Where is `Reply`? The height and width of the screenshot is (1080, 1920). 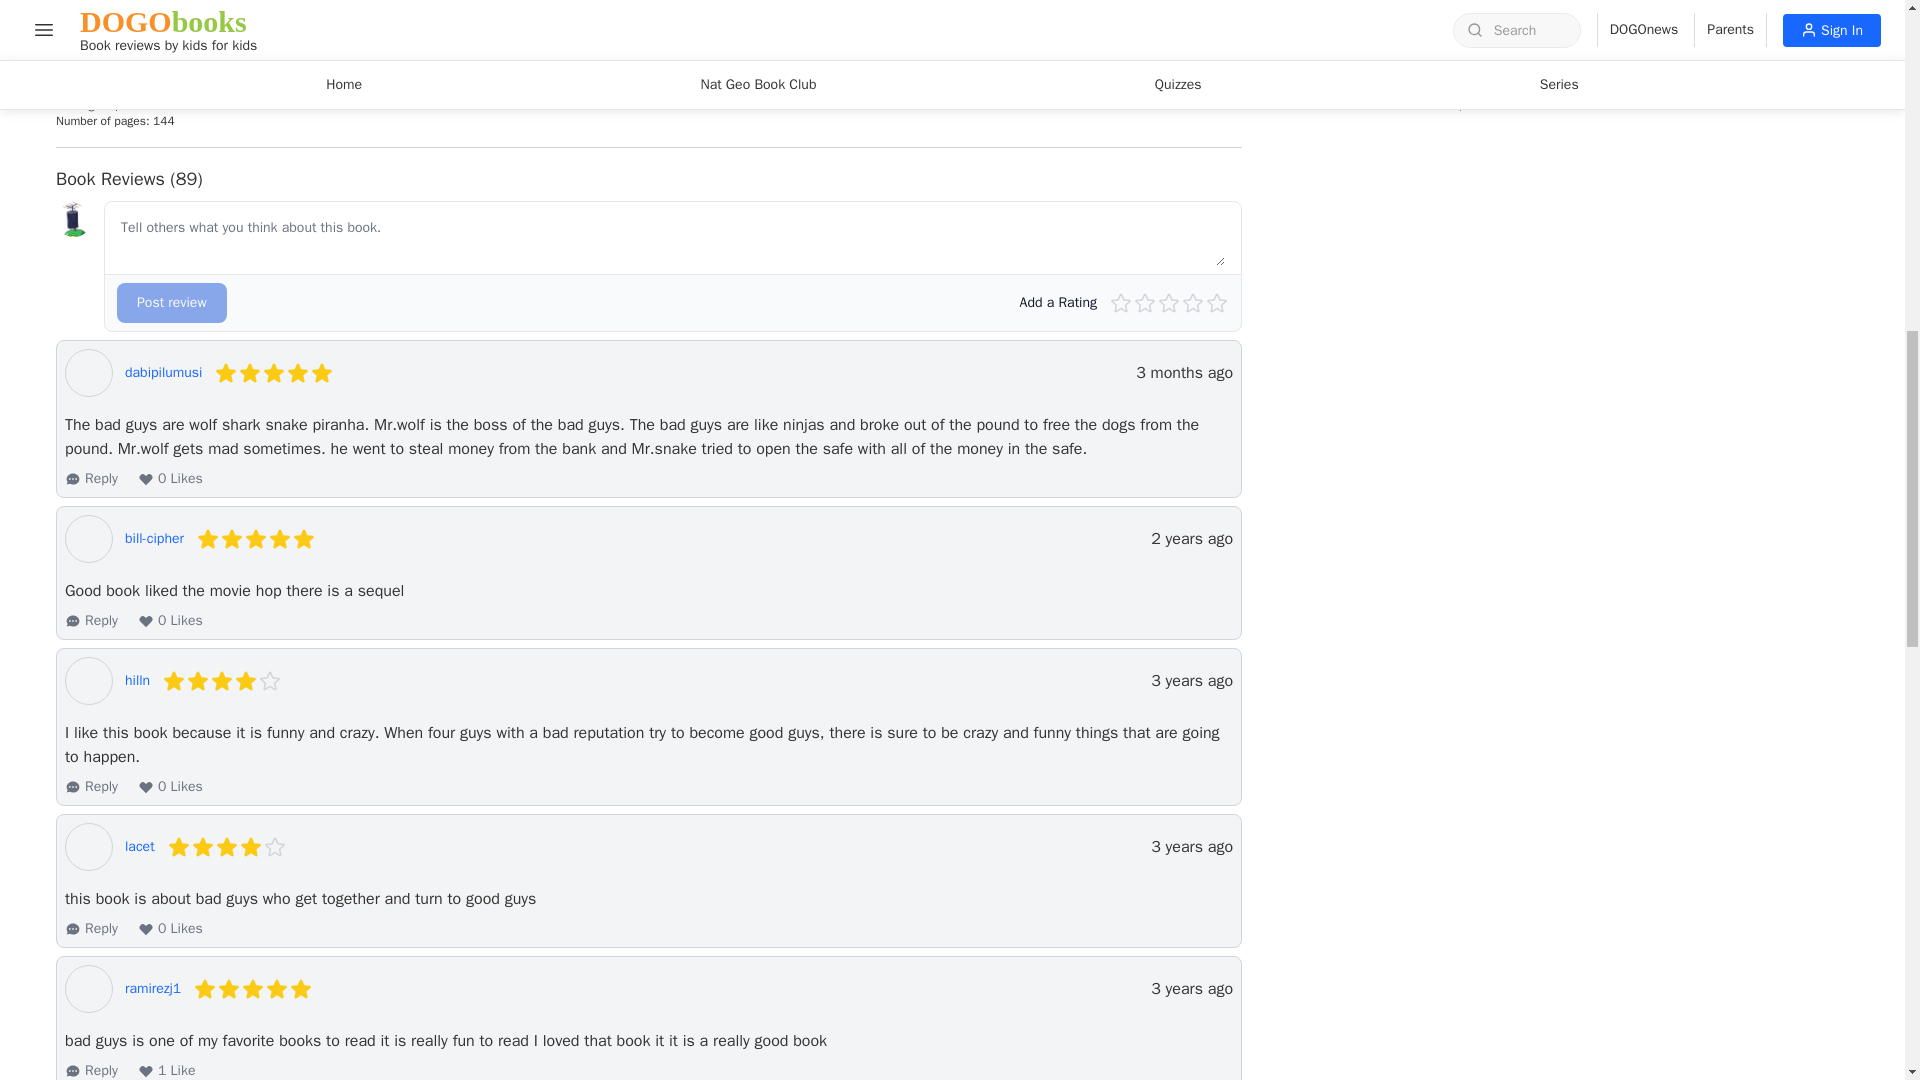
Reply is located at coordinates (91, 620).